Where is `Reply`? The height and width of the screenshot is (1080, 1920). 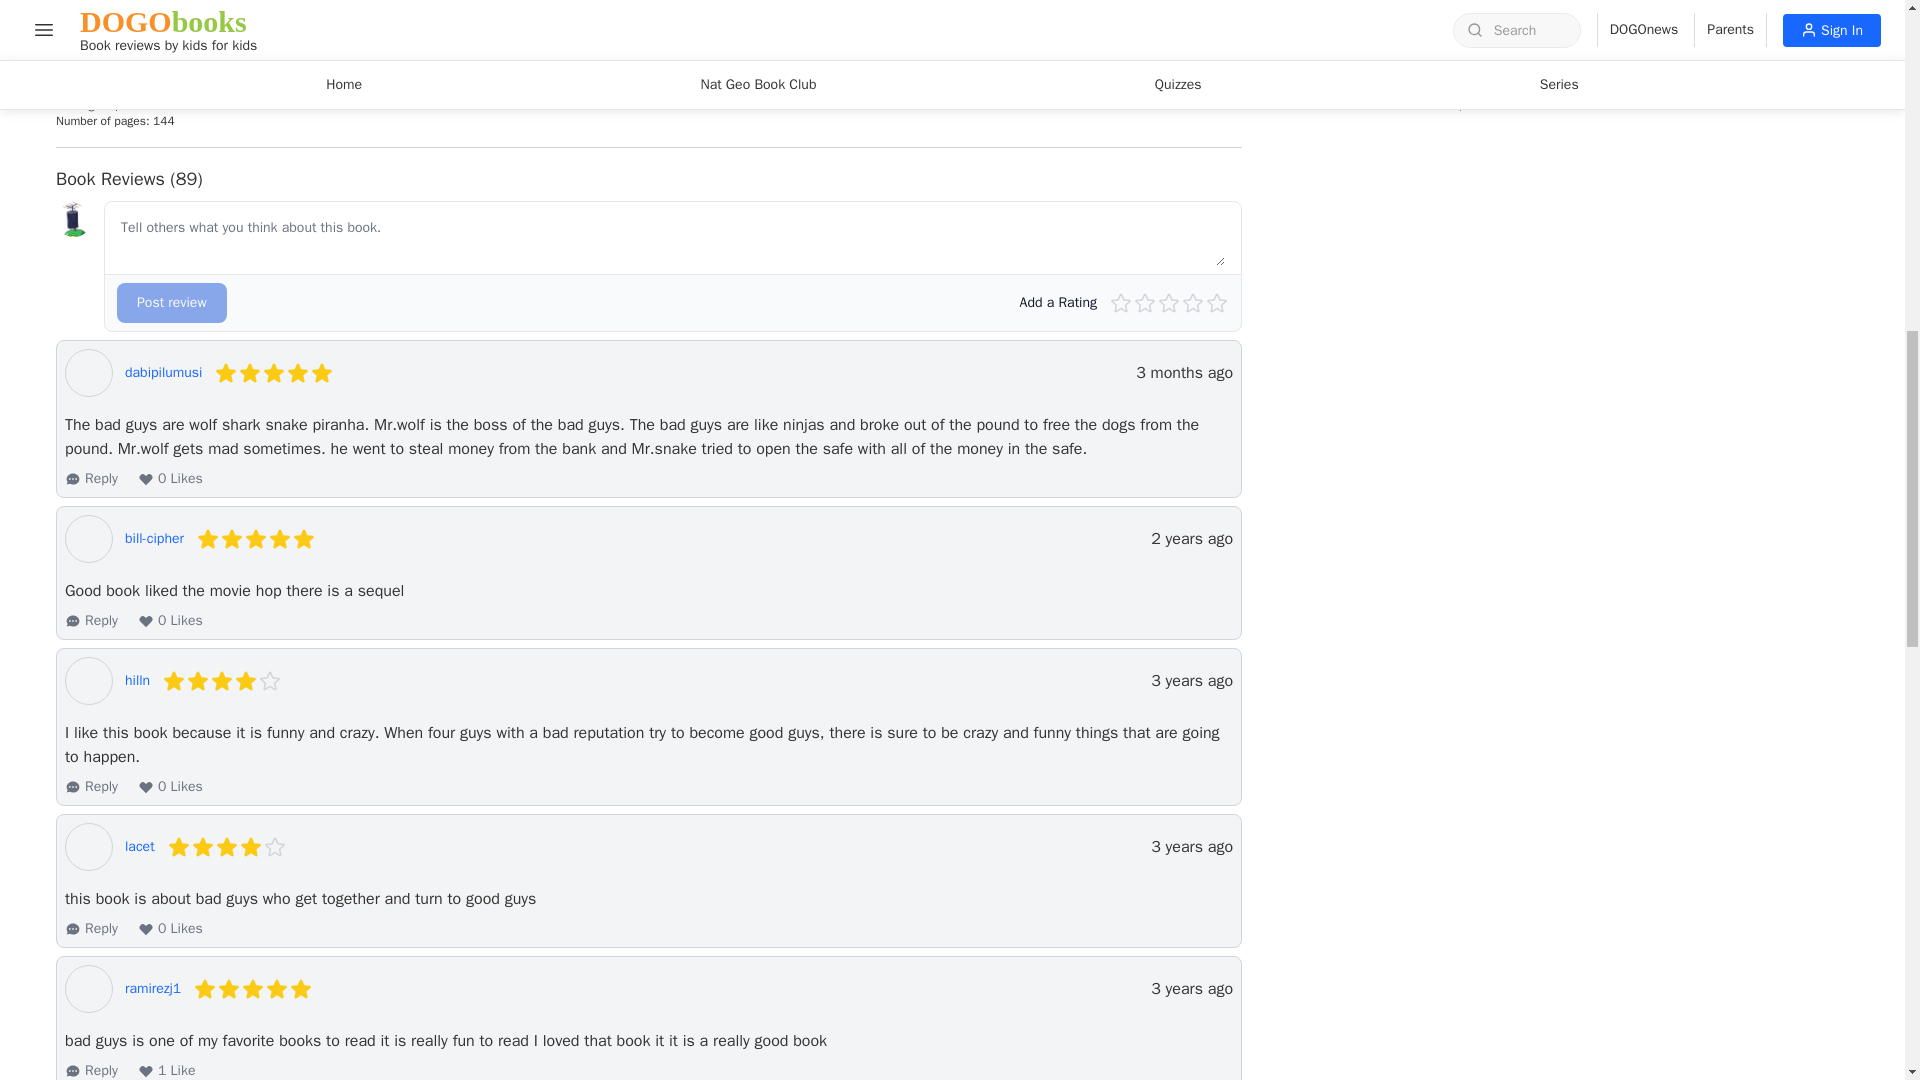
Reply is located at coordinates (91, 620).